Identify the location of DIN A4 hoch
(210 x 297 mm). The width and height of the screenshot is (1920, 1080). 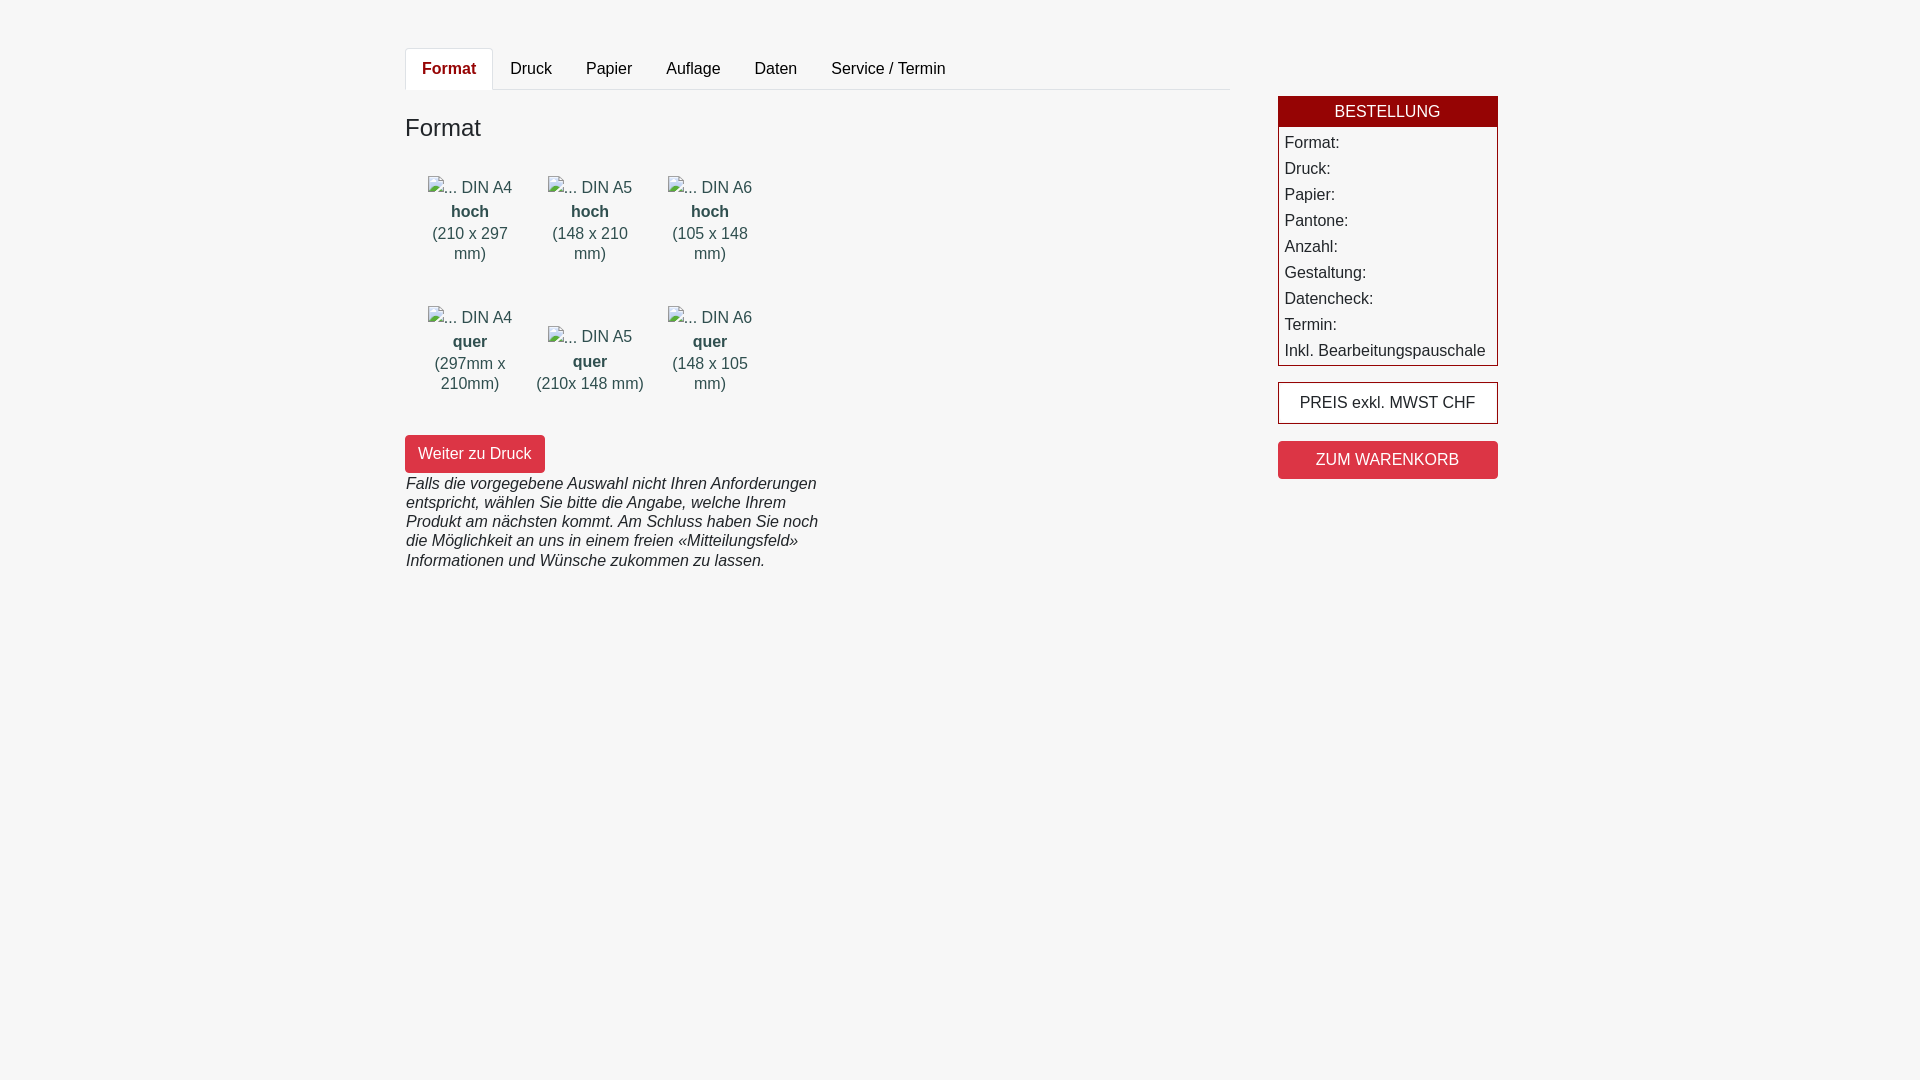
(470, 216).